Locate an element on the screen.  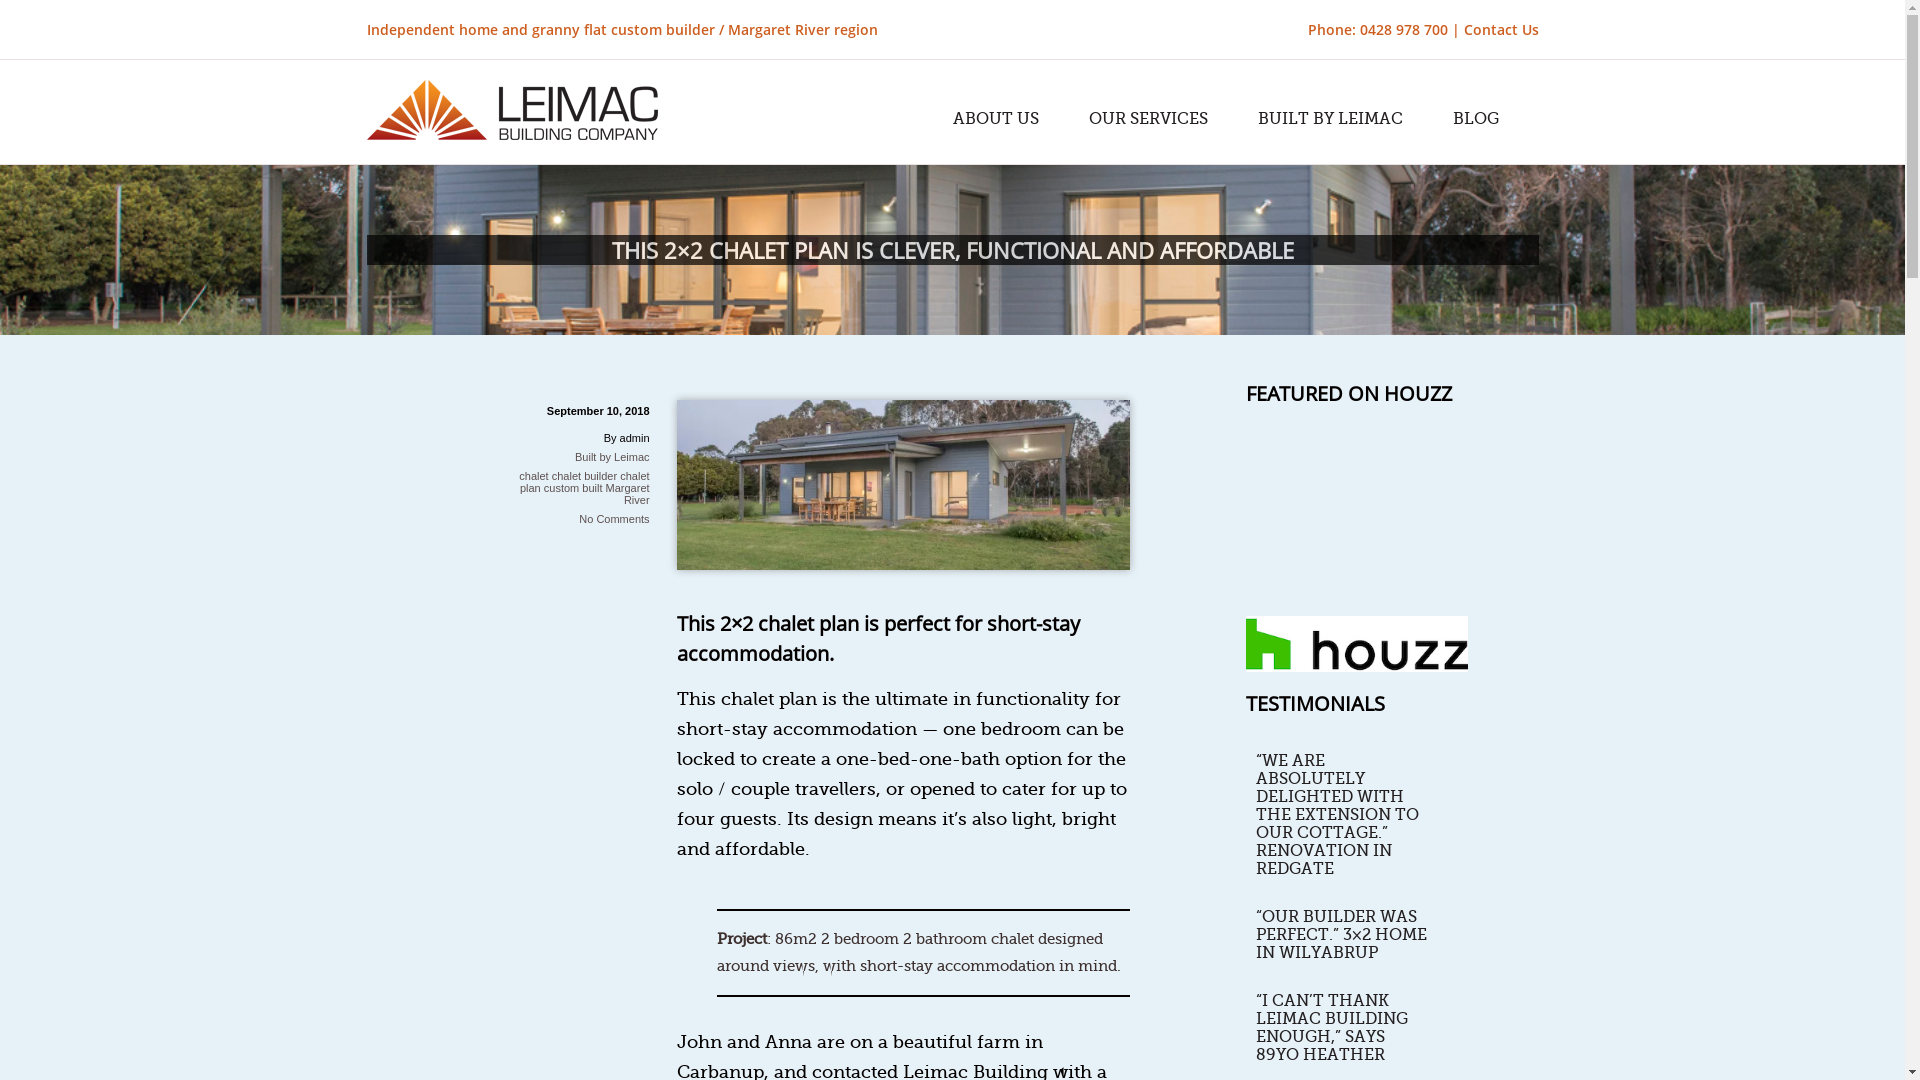
No Comments is located at coordinates (614, 519).